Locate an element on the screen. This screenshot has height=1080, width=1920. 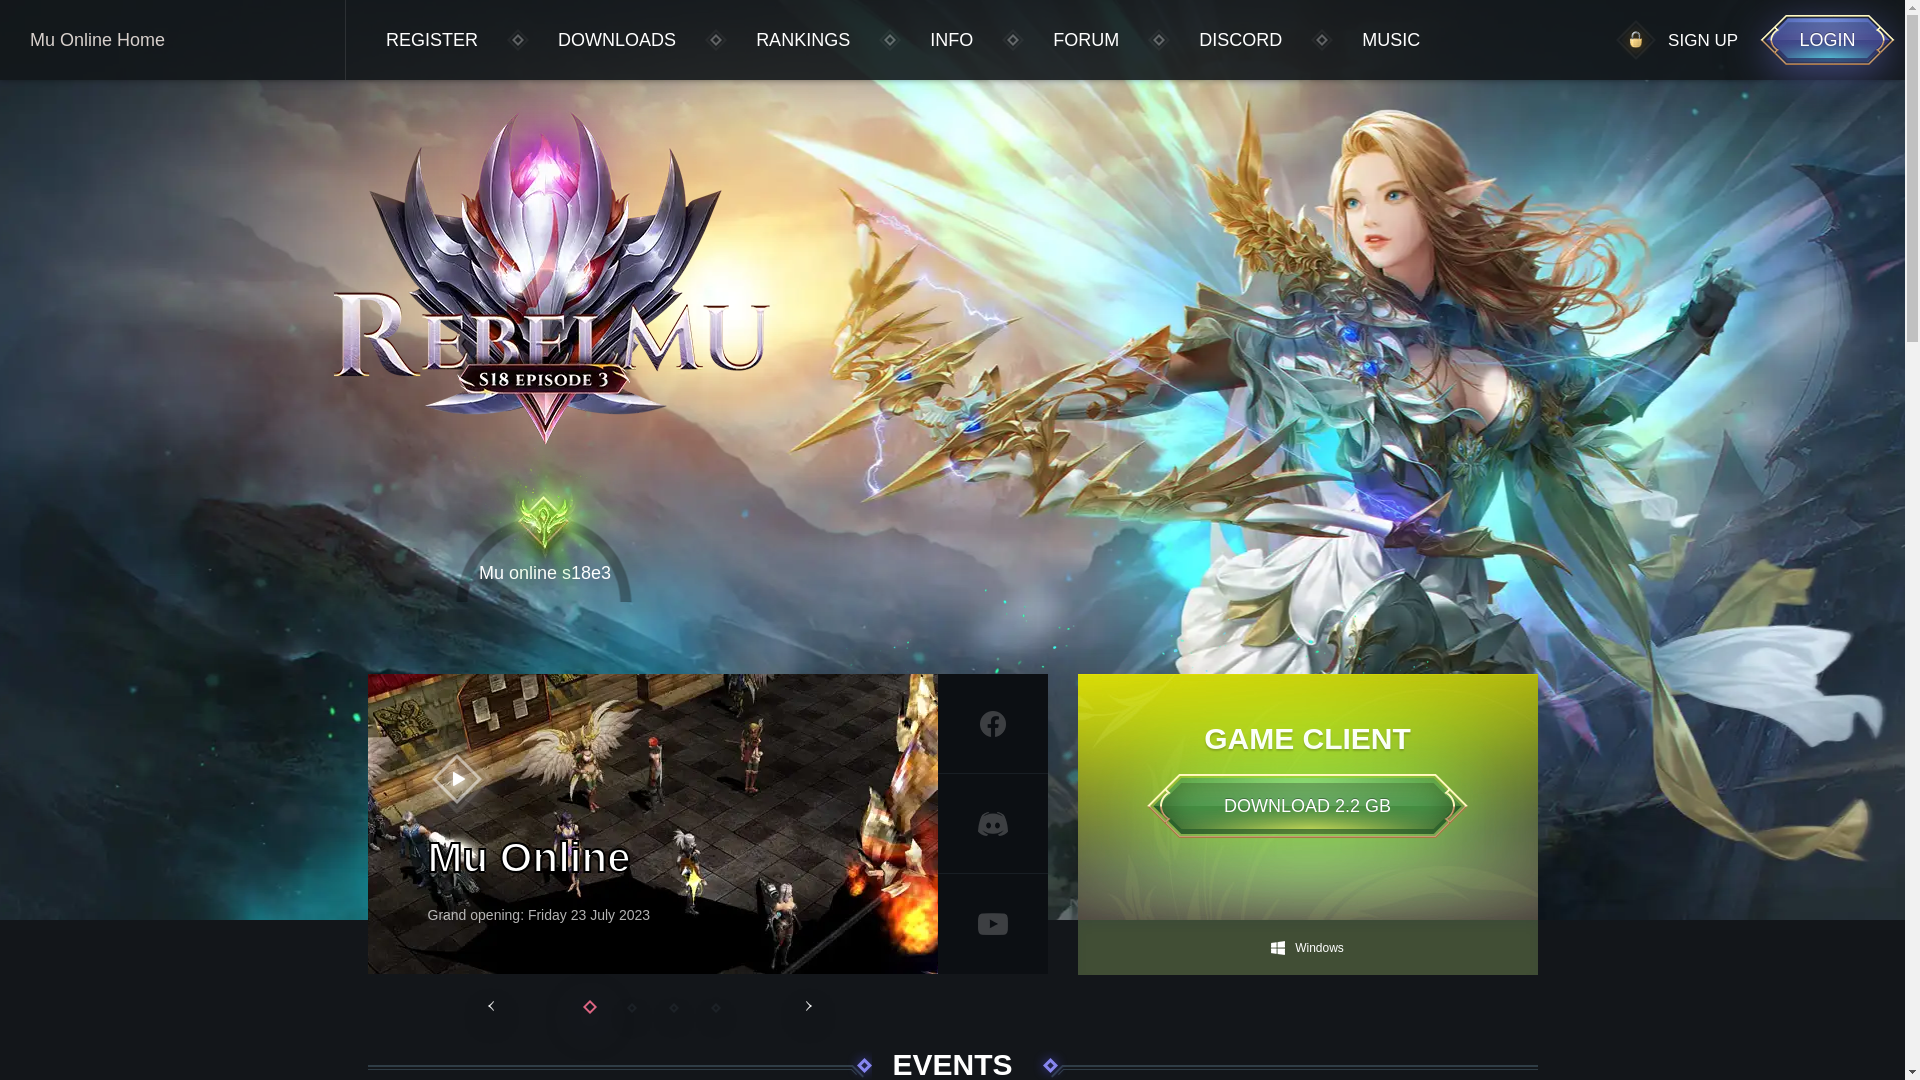
2 is located at coordinates (632, 1008).